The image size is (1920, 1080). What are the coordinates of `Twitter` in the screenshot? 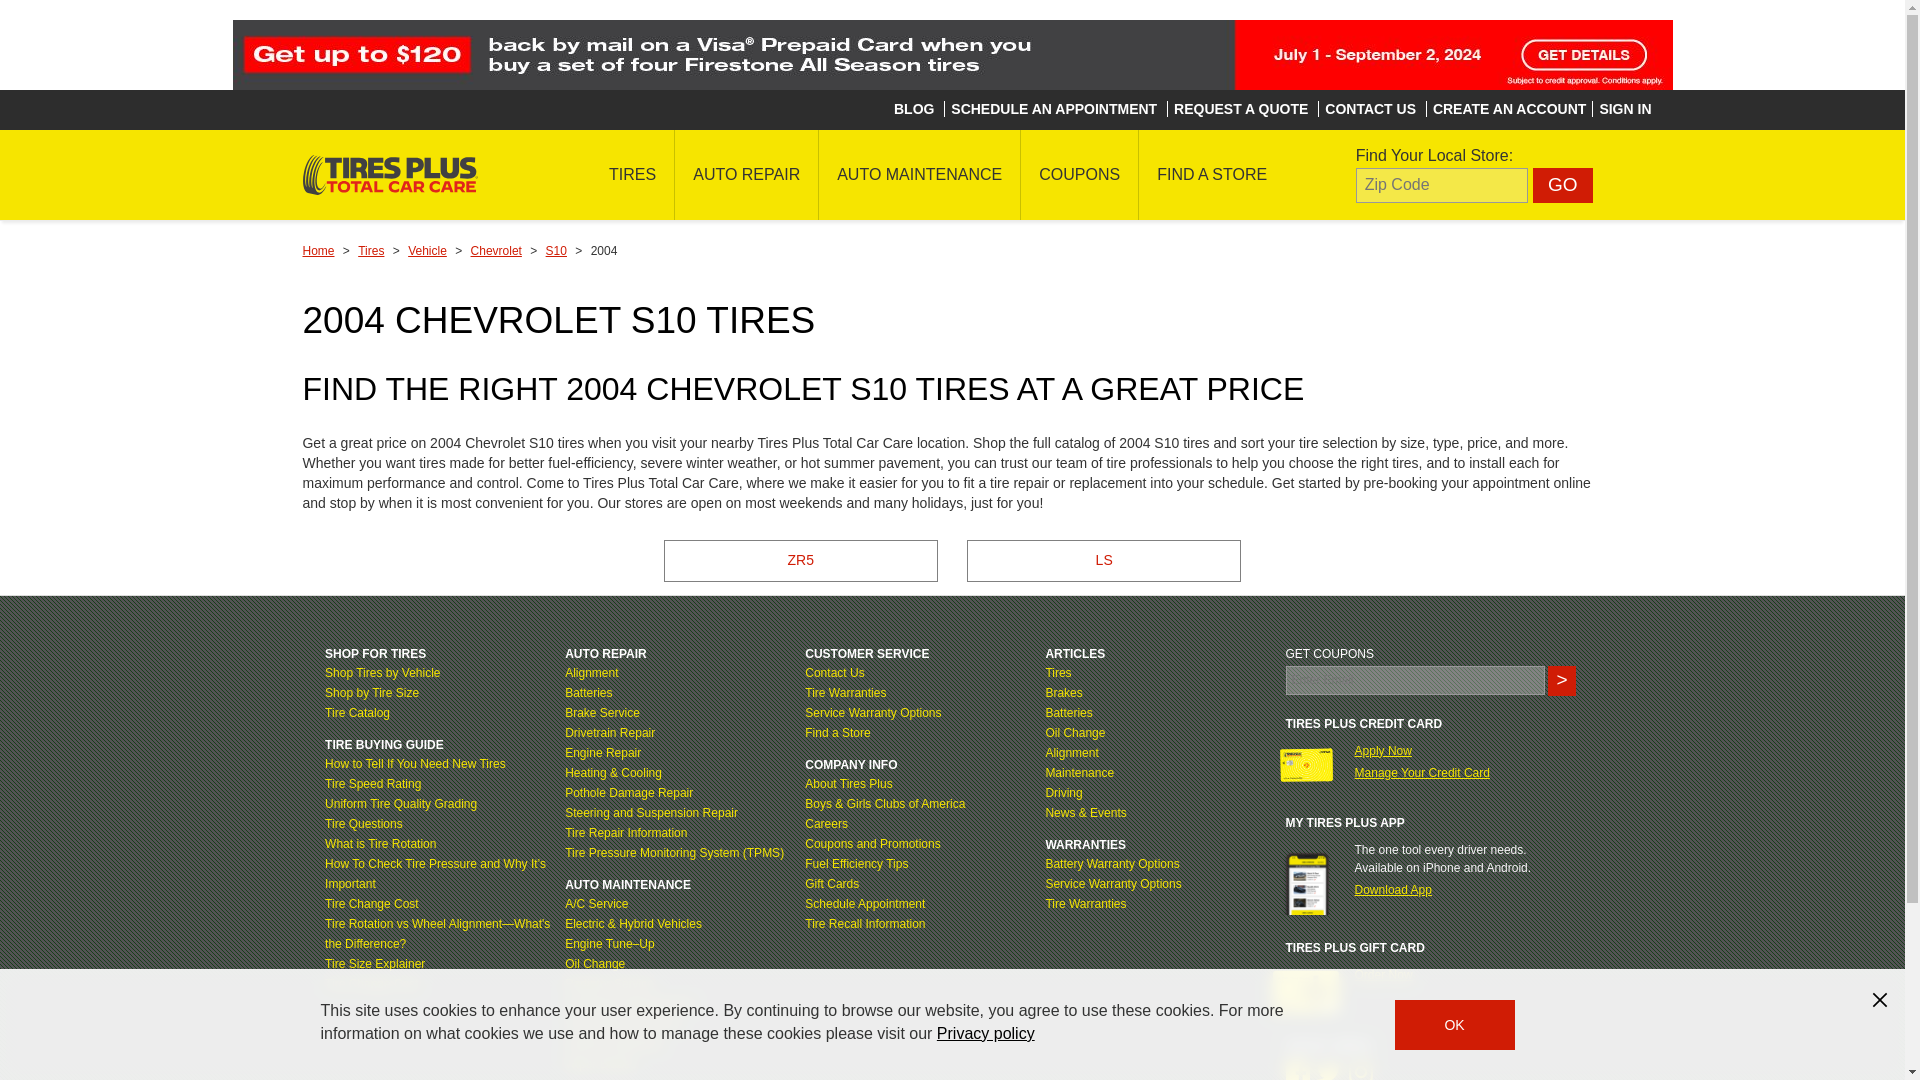 It's located at (1328, 1070).